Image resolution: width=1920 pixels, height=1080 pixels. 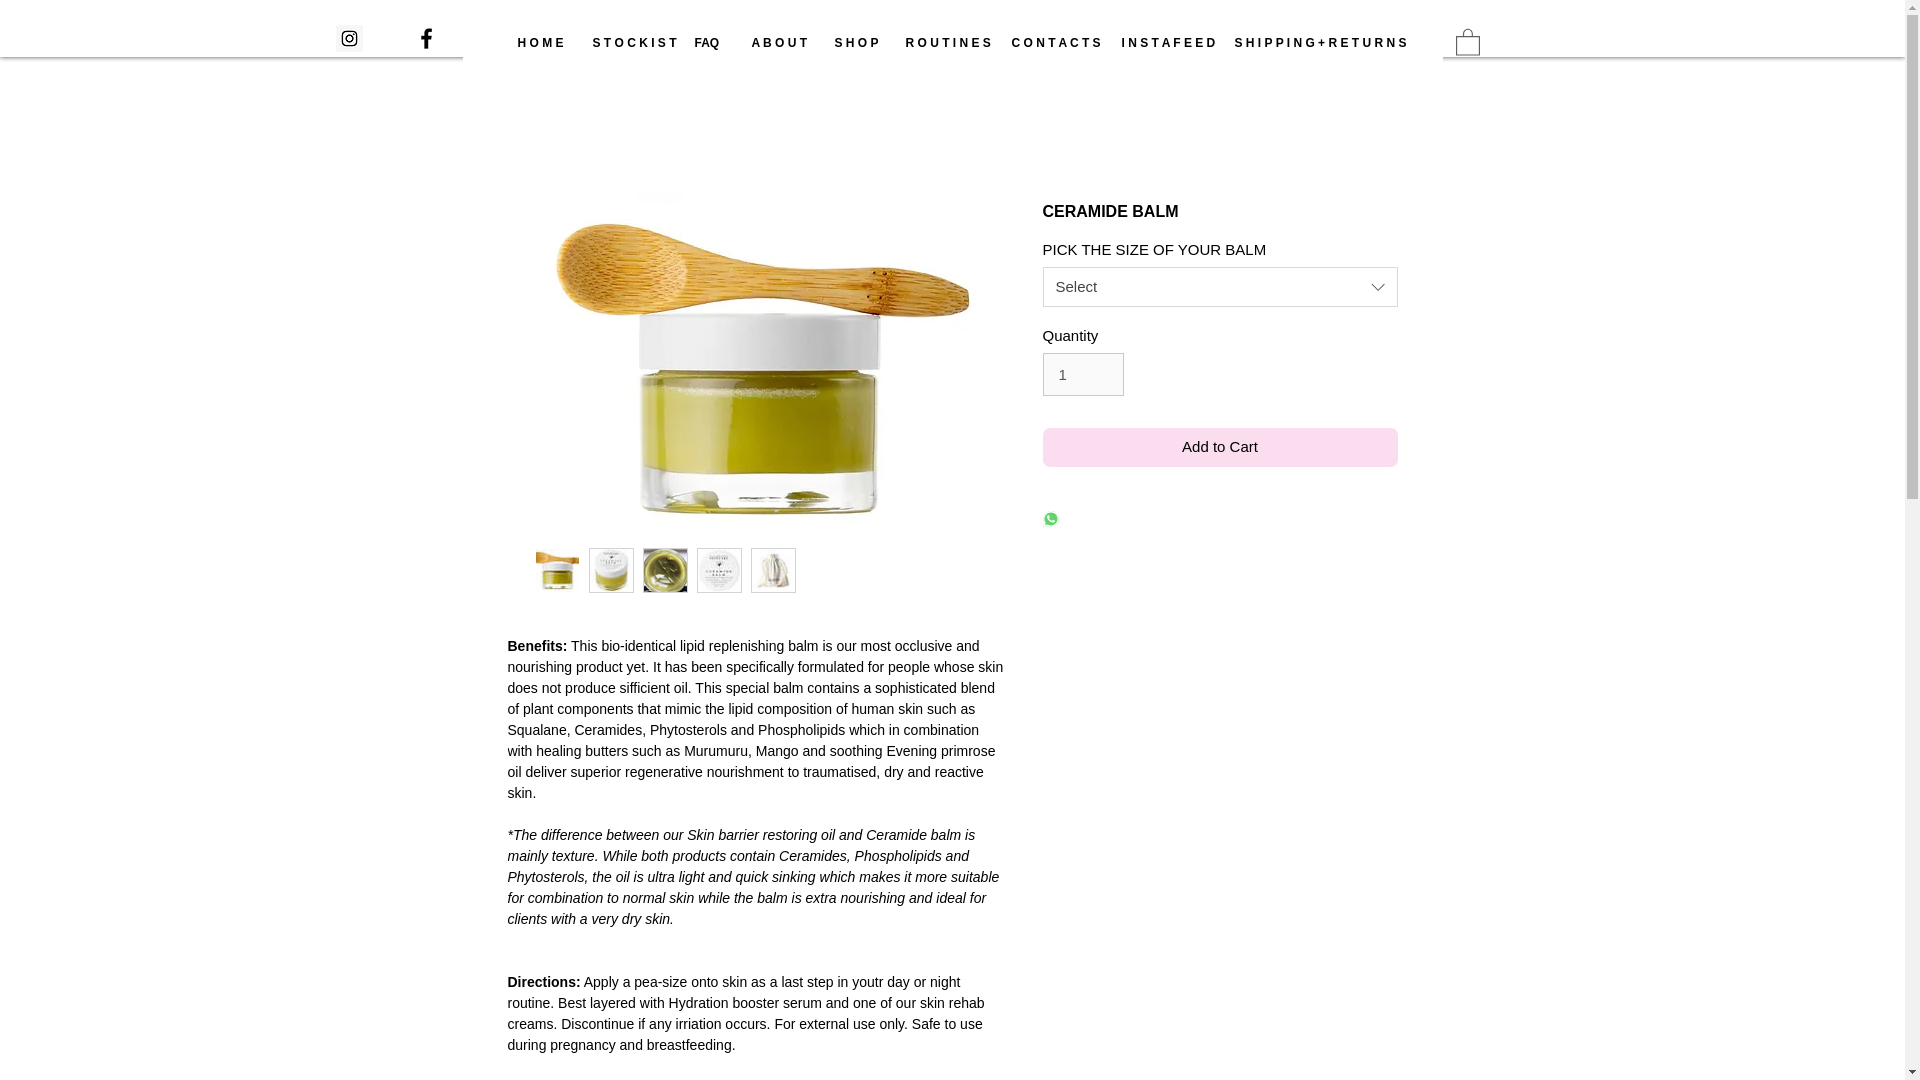 What do you see at coordinates (660, 498) in the screenshot?
I see `Pin to Pinterest` at bounding box center [660, 498].